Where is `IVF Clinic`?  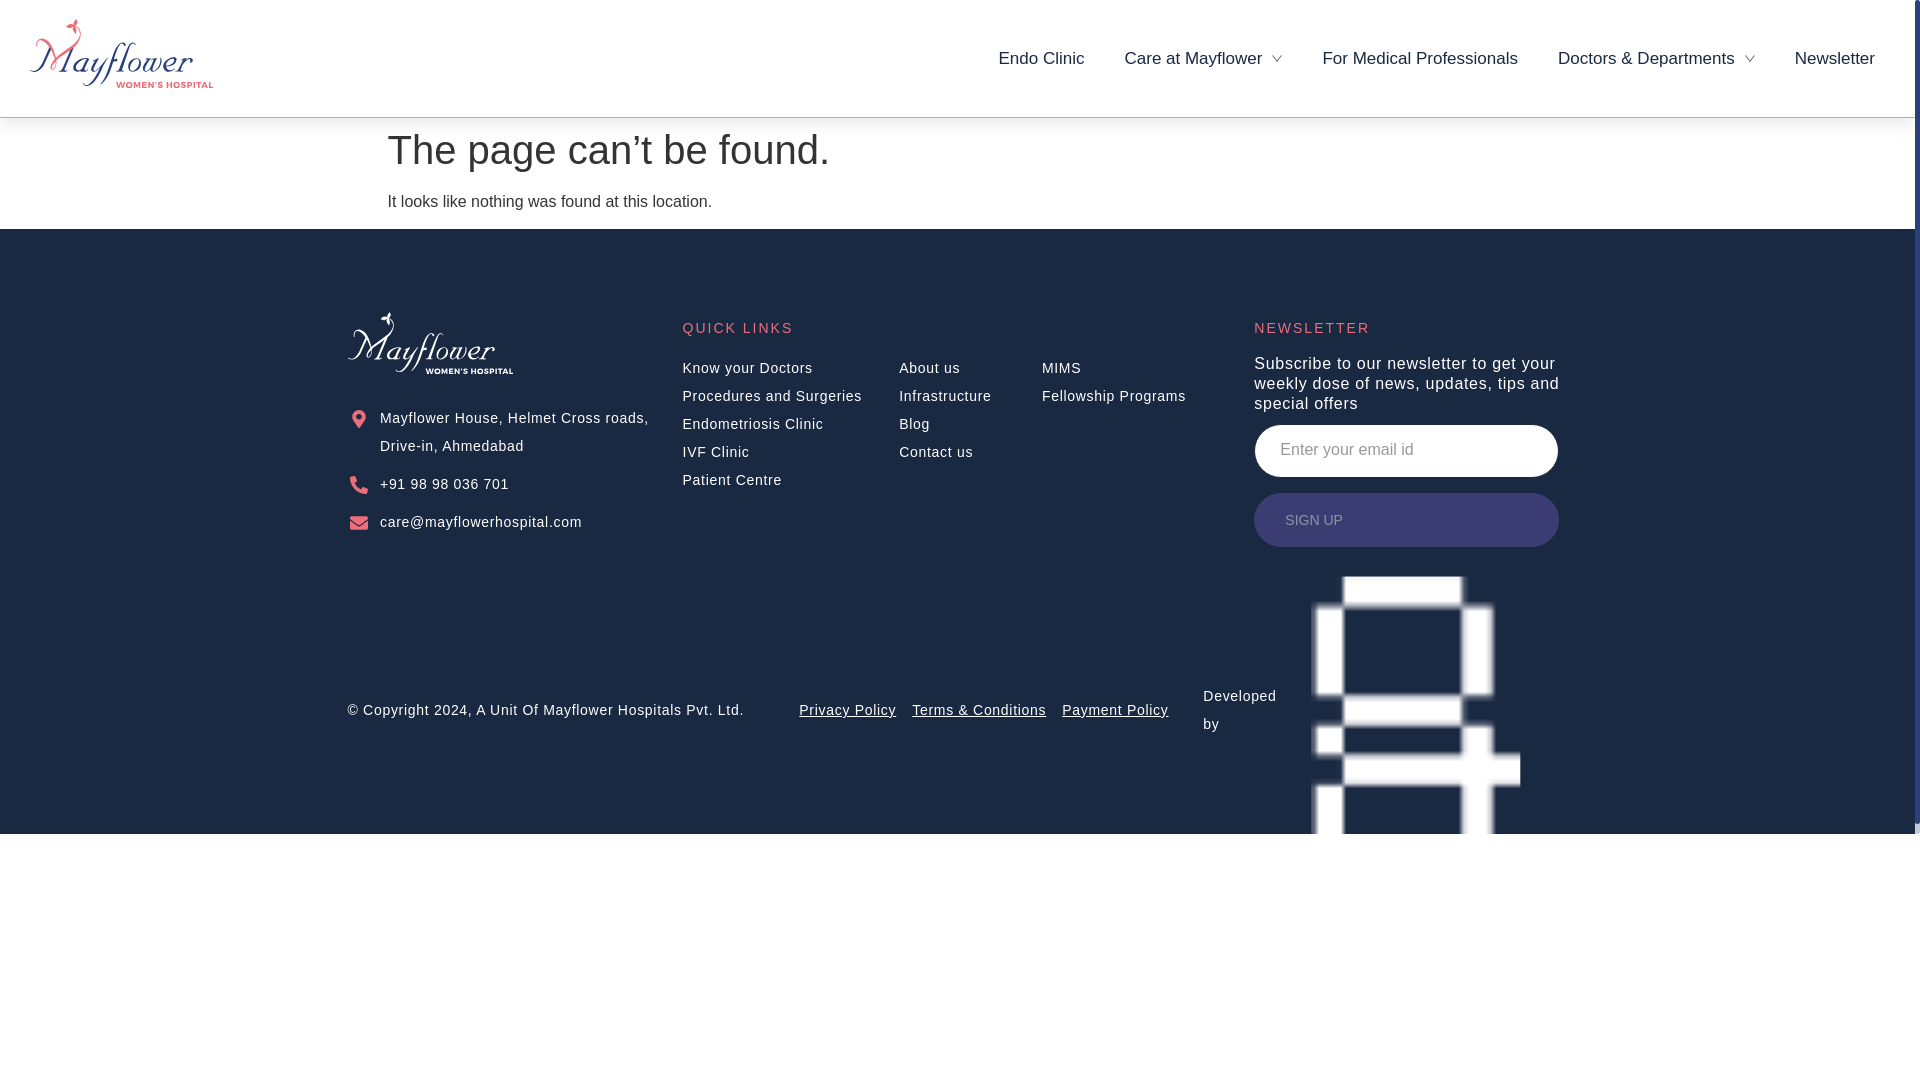
IVF Clinic is located at coordinates (792, 452).